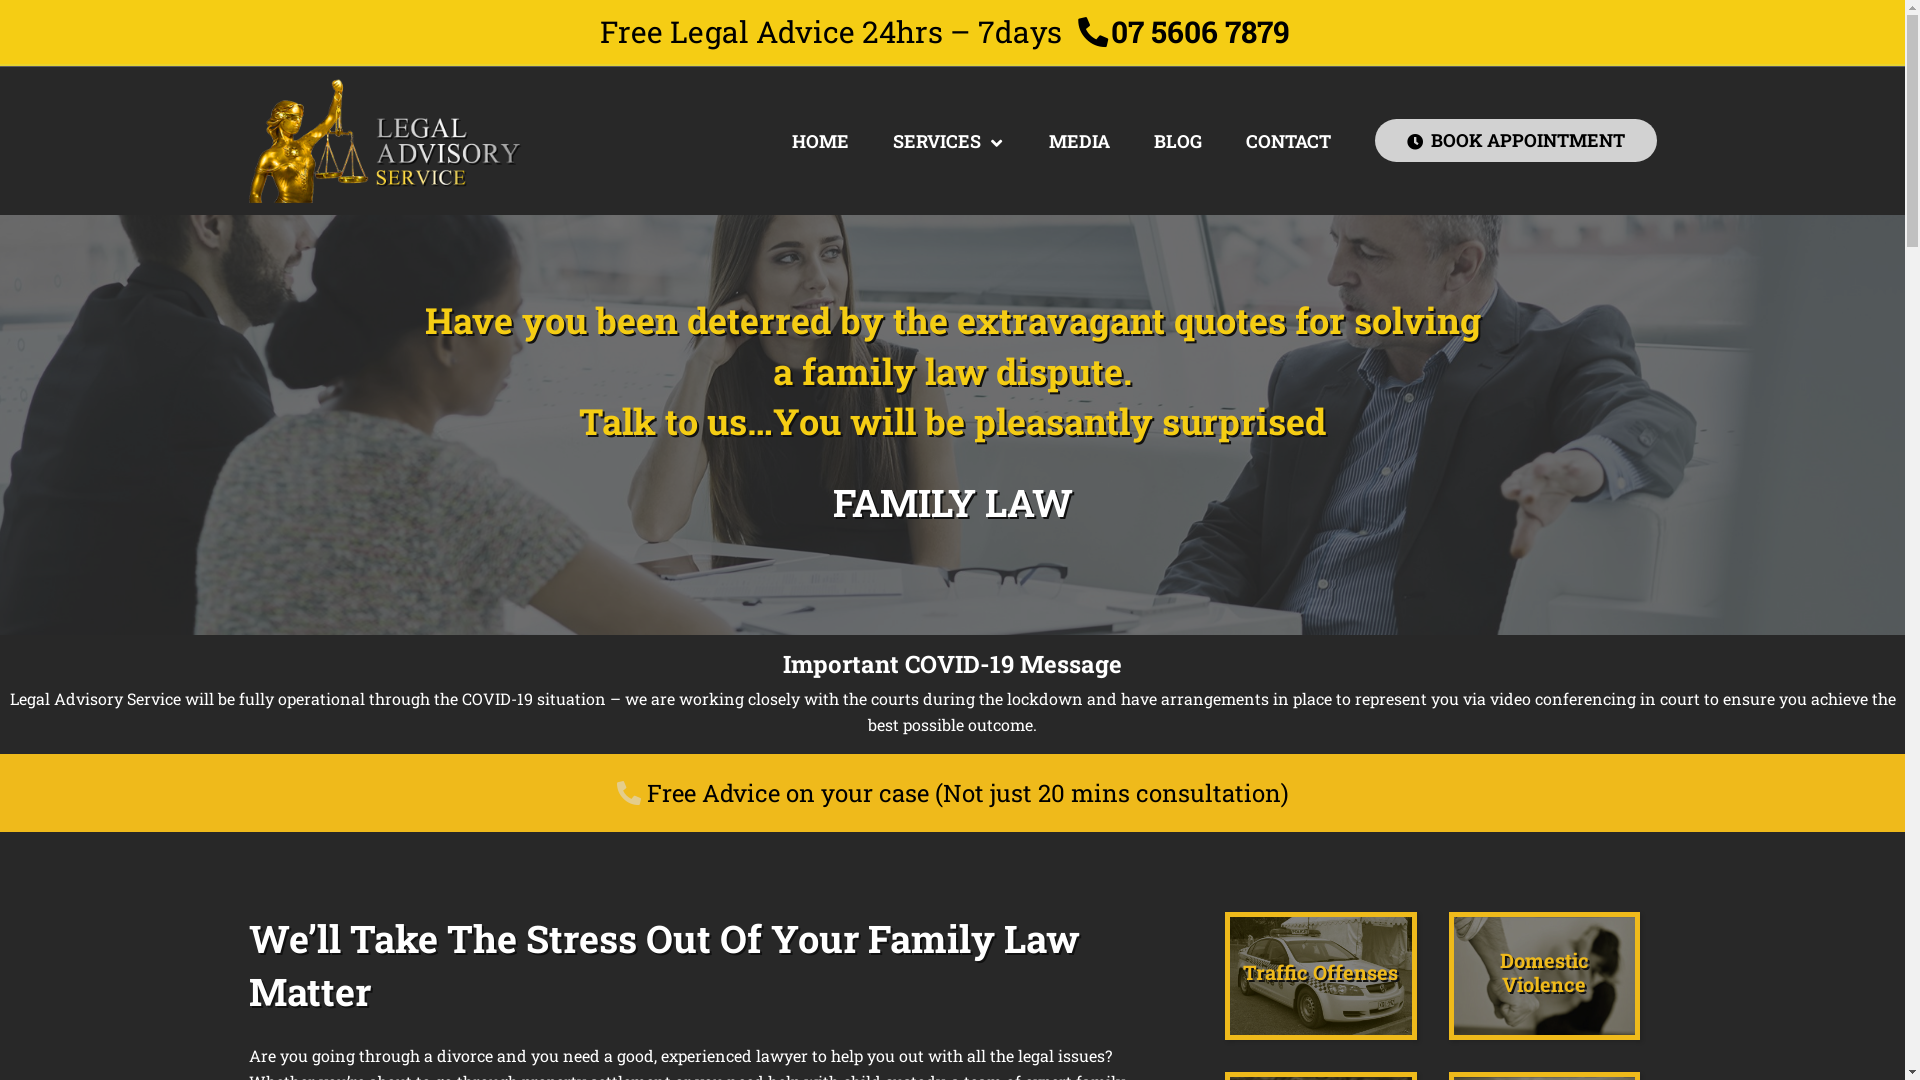 This screenshot has width=1920, height=1080. I want to click on 07 5606 7879, so click(1184, 38).